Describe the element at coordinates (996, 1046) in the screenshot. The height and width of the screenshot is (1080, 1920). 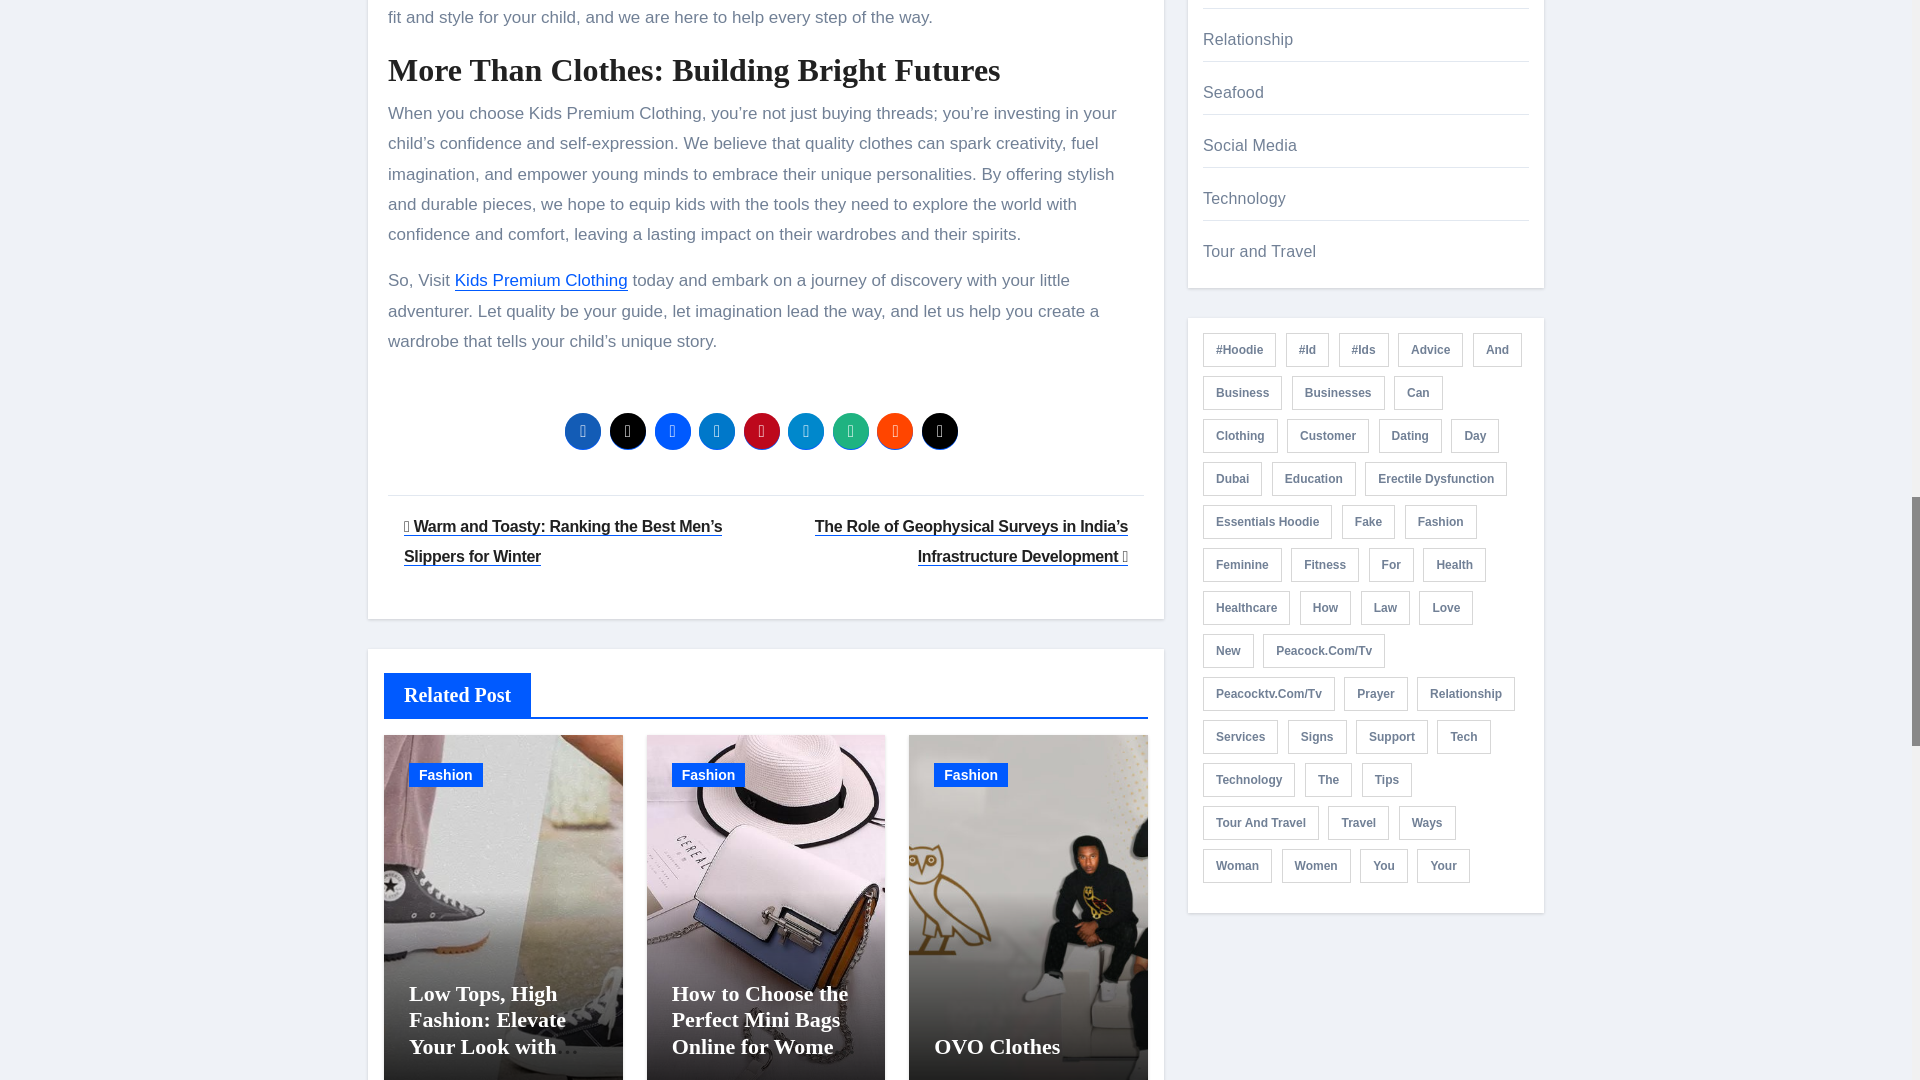
I see `Permalink to: OVO Clothes` at that location.